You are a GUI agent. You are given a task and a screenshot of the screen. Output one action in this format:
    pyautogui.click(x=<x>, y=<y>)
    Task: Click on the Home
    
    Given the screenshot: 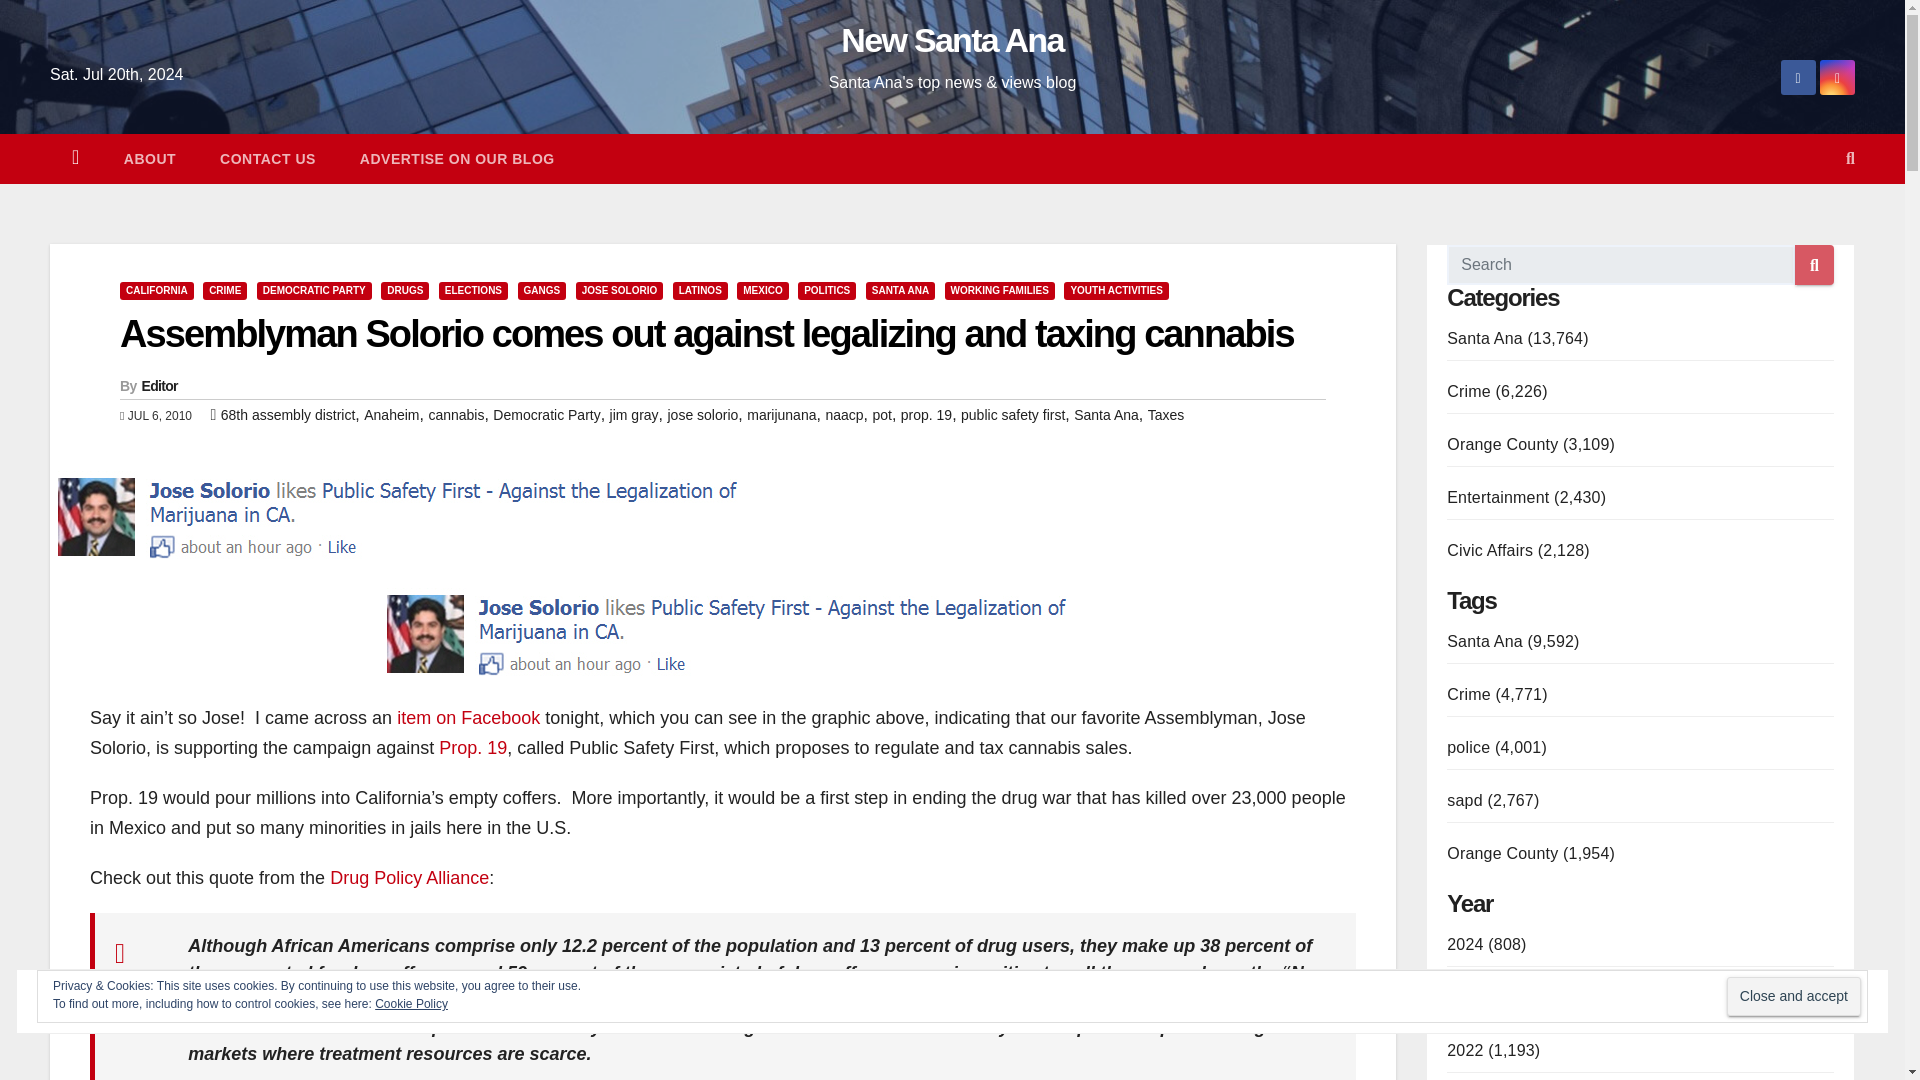 What is the action you would take?
    pyautogui.click(x=75, y=158)
    